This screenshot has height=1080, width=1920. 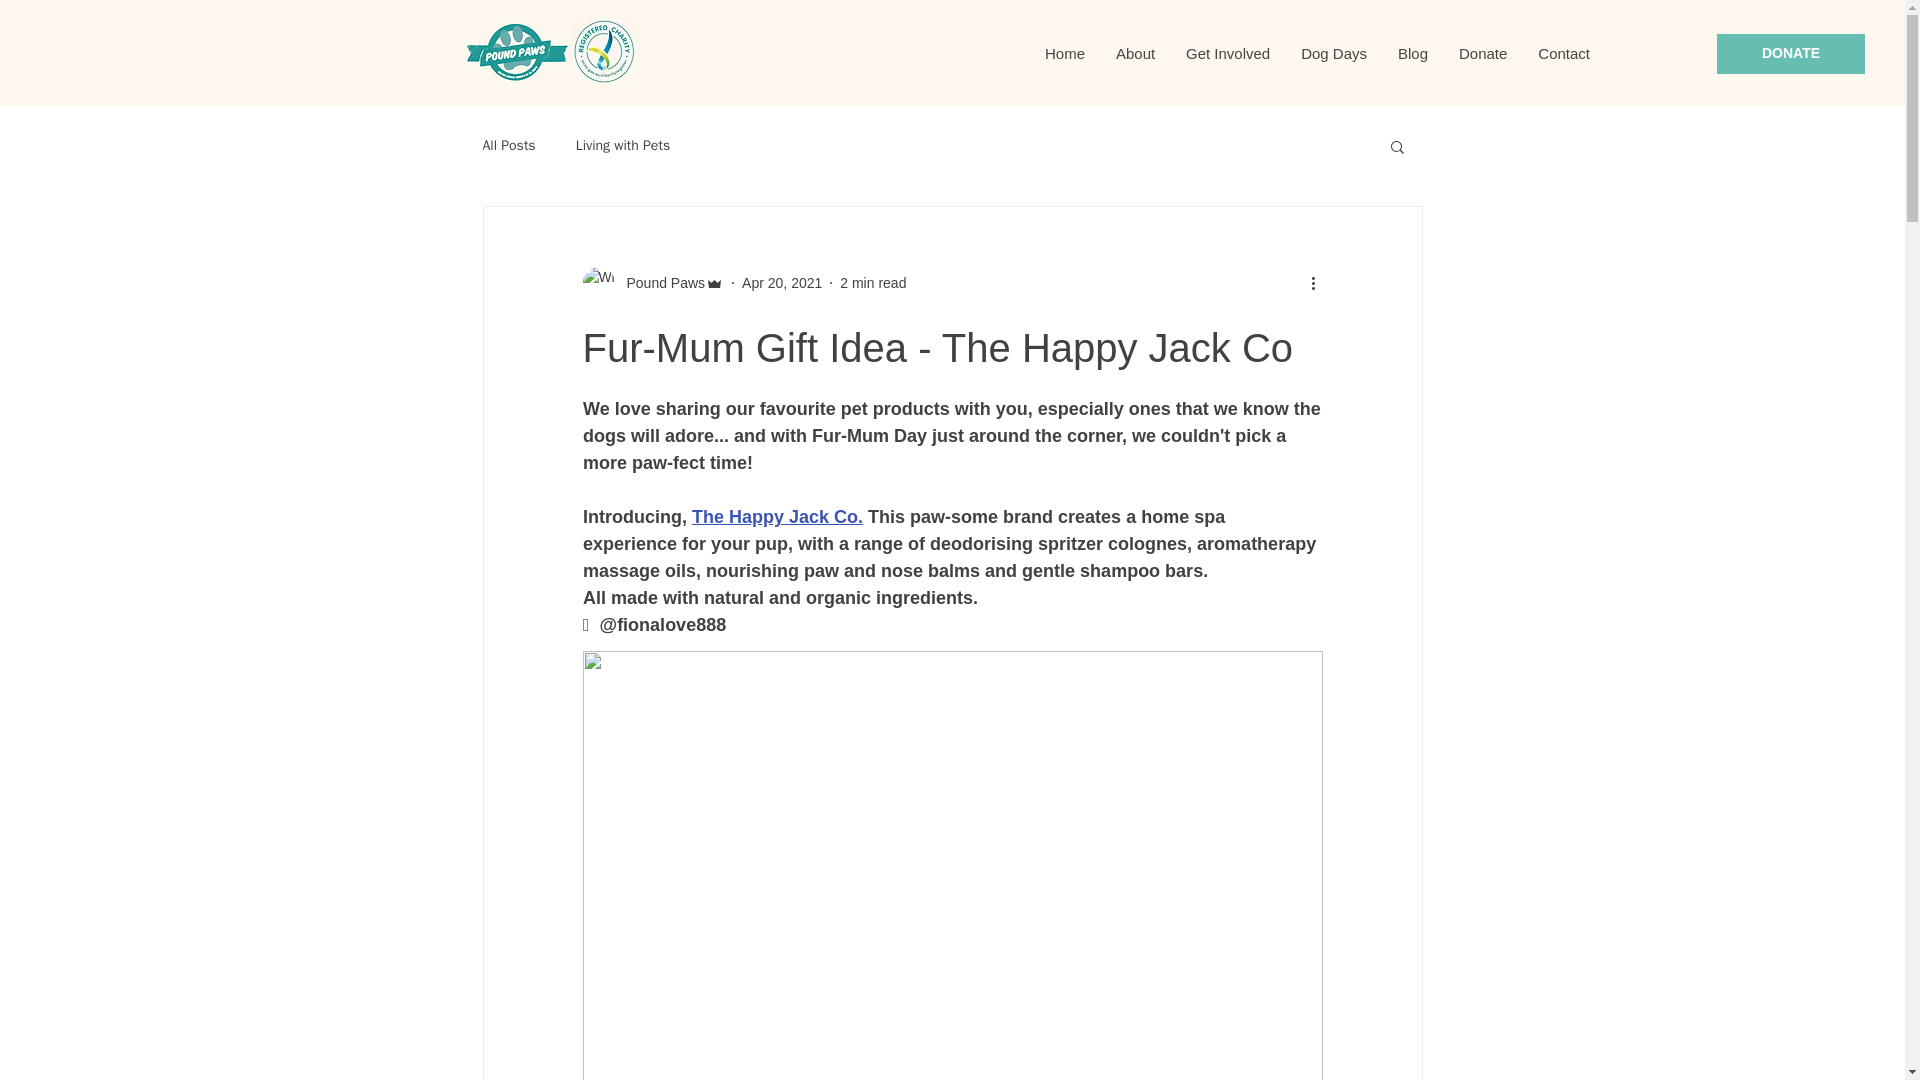 What do you see at coordinates (623, 146) in the screenshot?
I see `Living with Pets` at bounding box center [623, 146].